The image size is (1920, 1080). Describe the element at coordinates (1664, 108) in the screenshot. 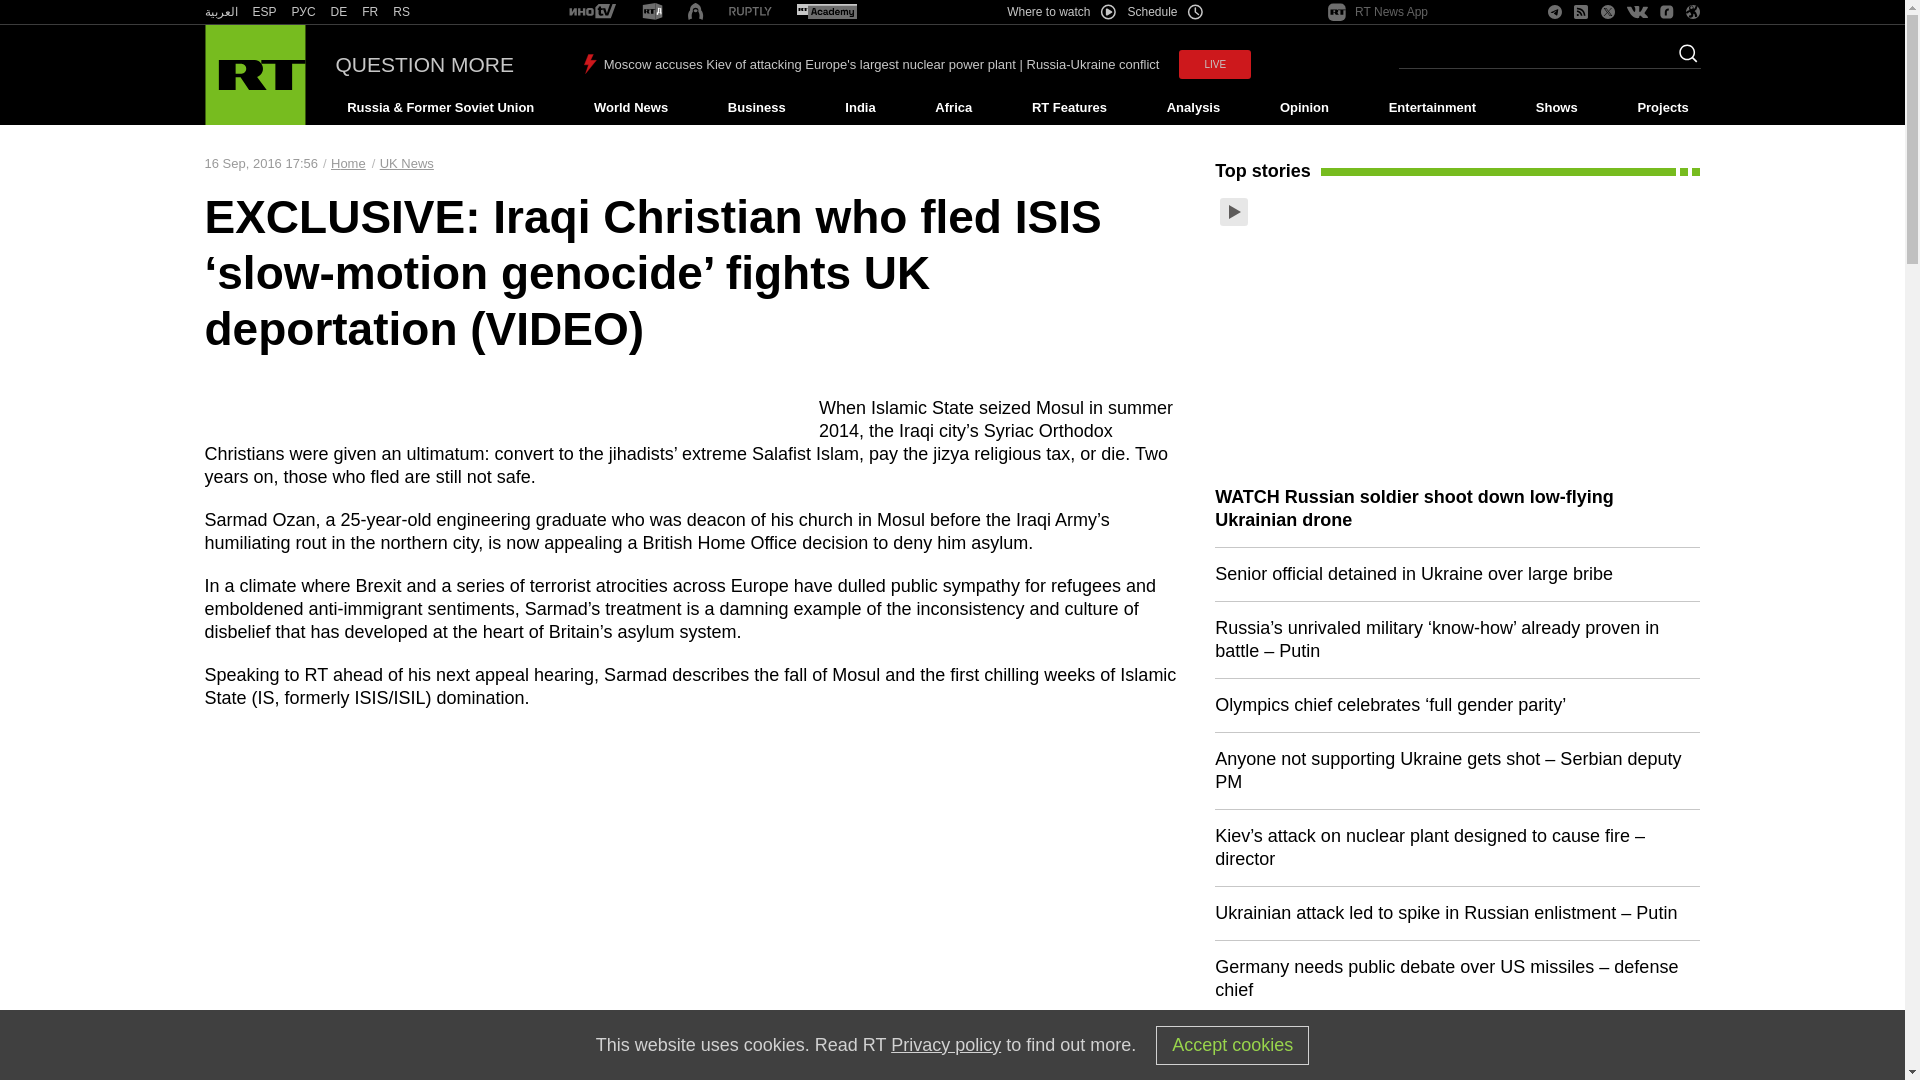

I see `Projects` at that location.